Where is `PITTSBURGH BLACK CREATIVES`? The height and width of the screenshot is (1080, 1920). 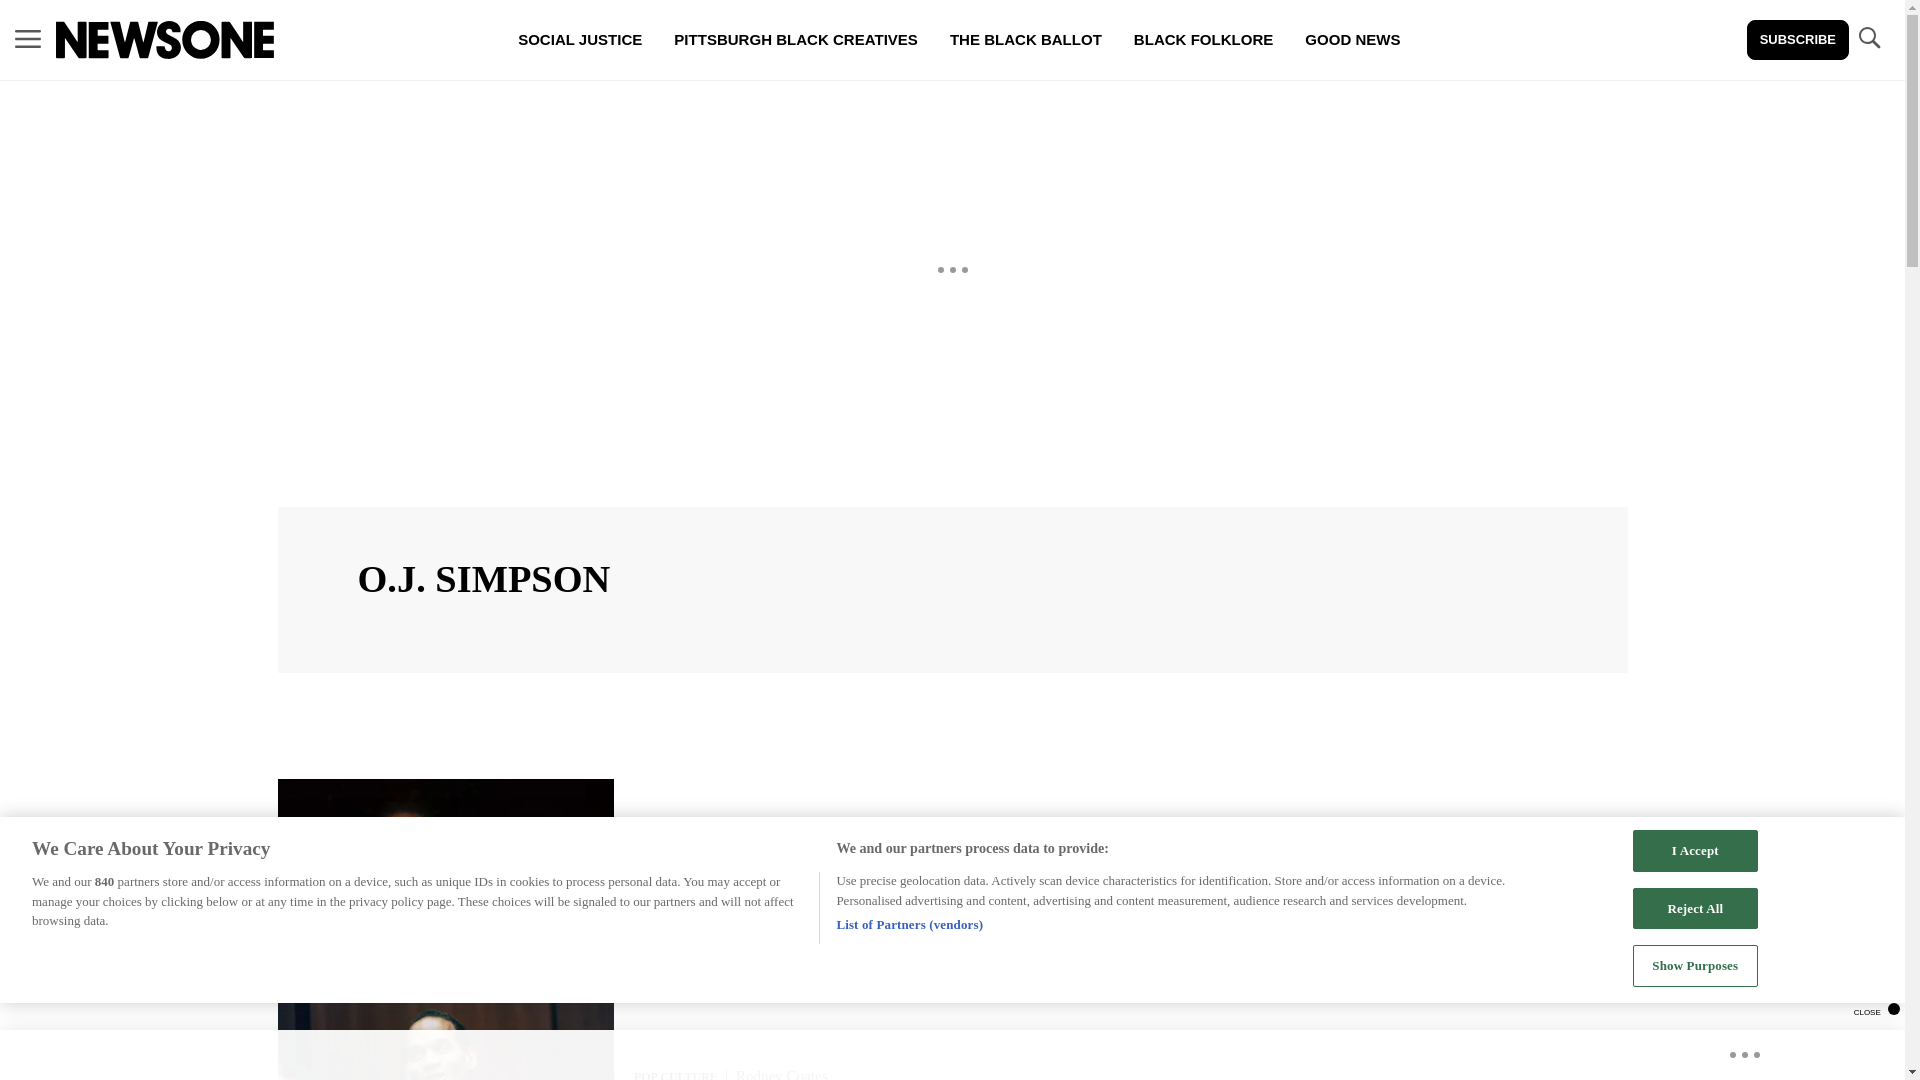
PITTSBURGH BLACK CREATIVES is located at coordinates (796, 40).